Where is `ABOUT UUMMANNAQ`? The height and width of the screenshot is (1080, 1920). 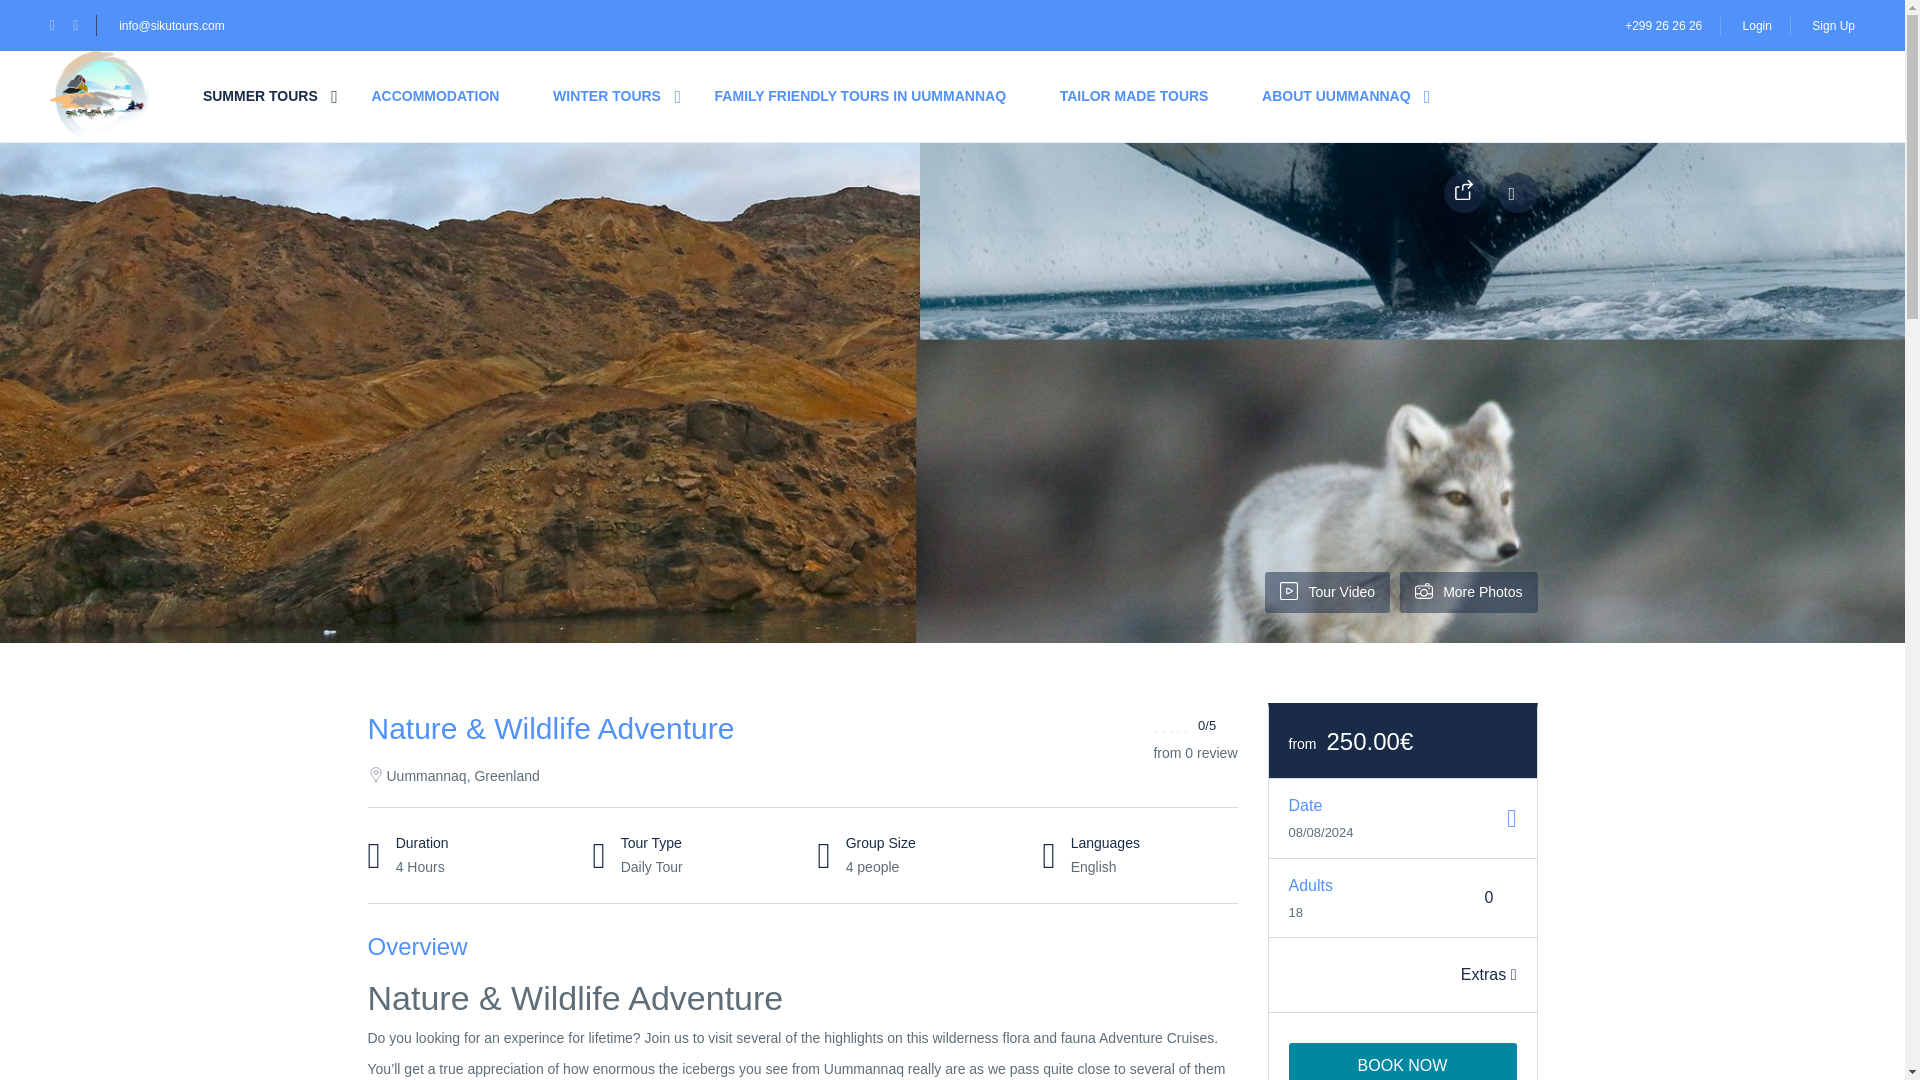
ABOUT UUMMANNAQ is located at coordinates (1336, 96).